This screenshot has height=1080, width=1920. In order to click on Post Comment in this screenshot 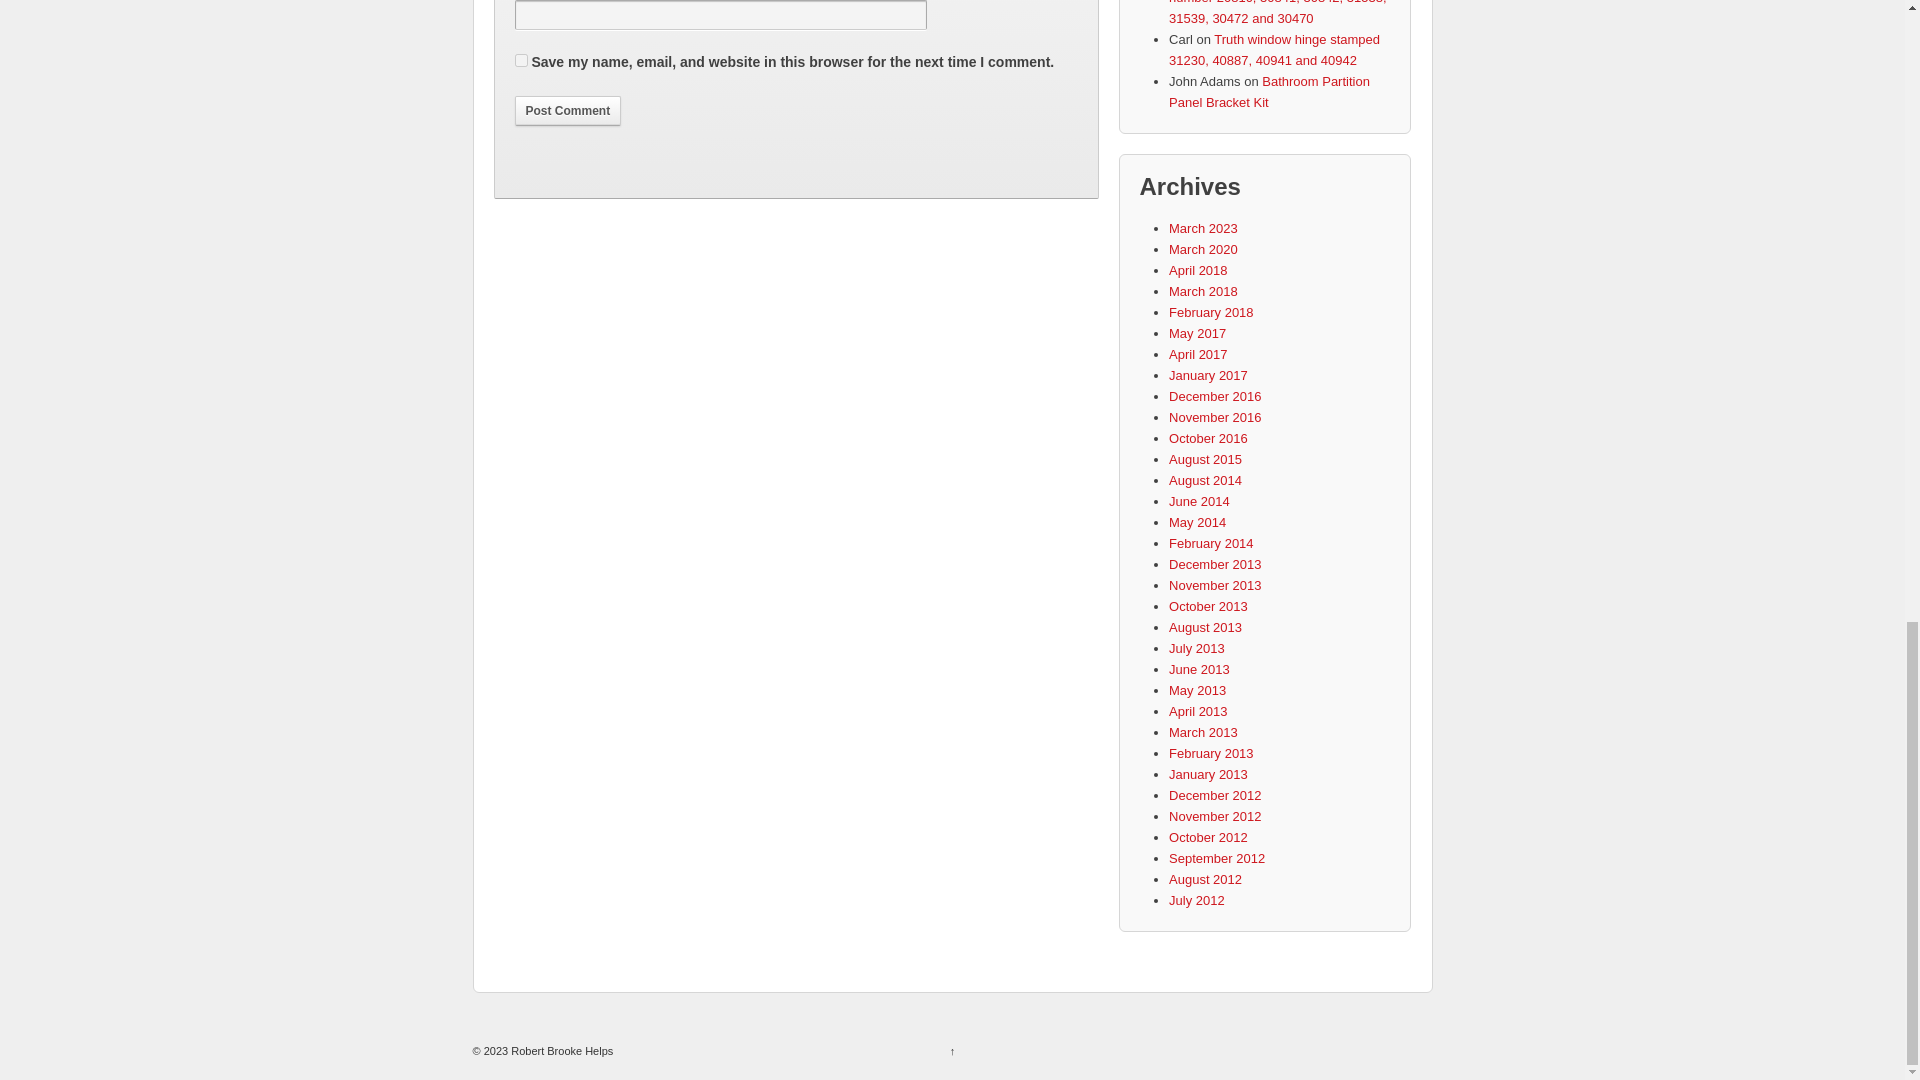, I will do `click(567, 111)`.